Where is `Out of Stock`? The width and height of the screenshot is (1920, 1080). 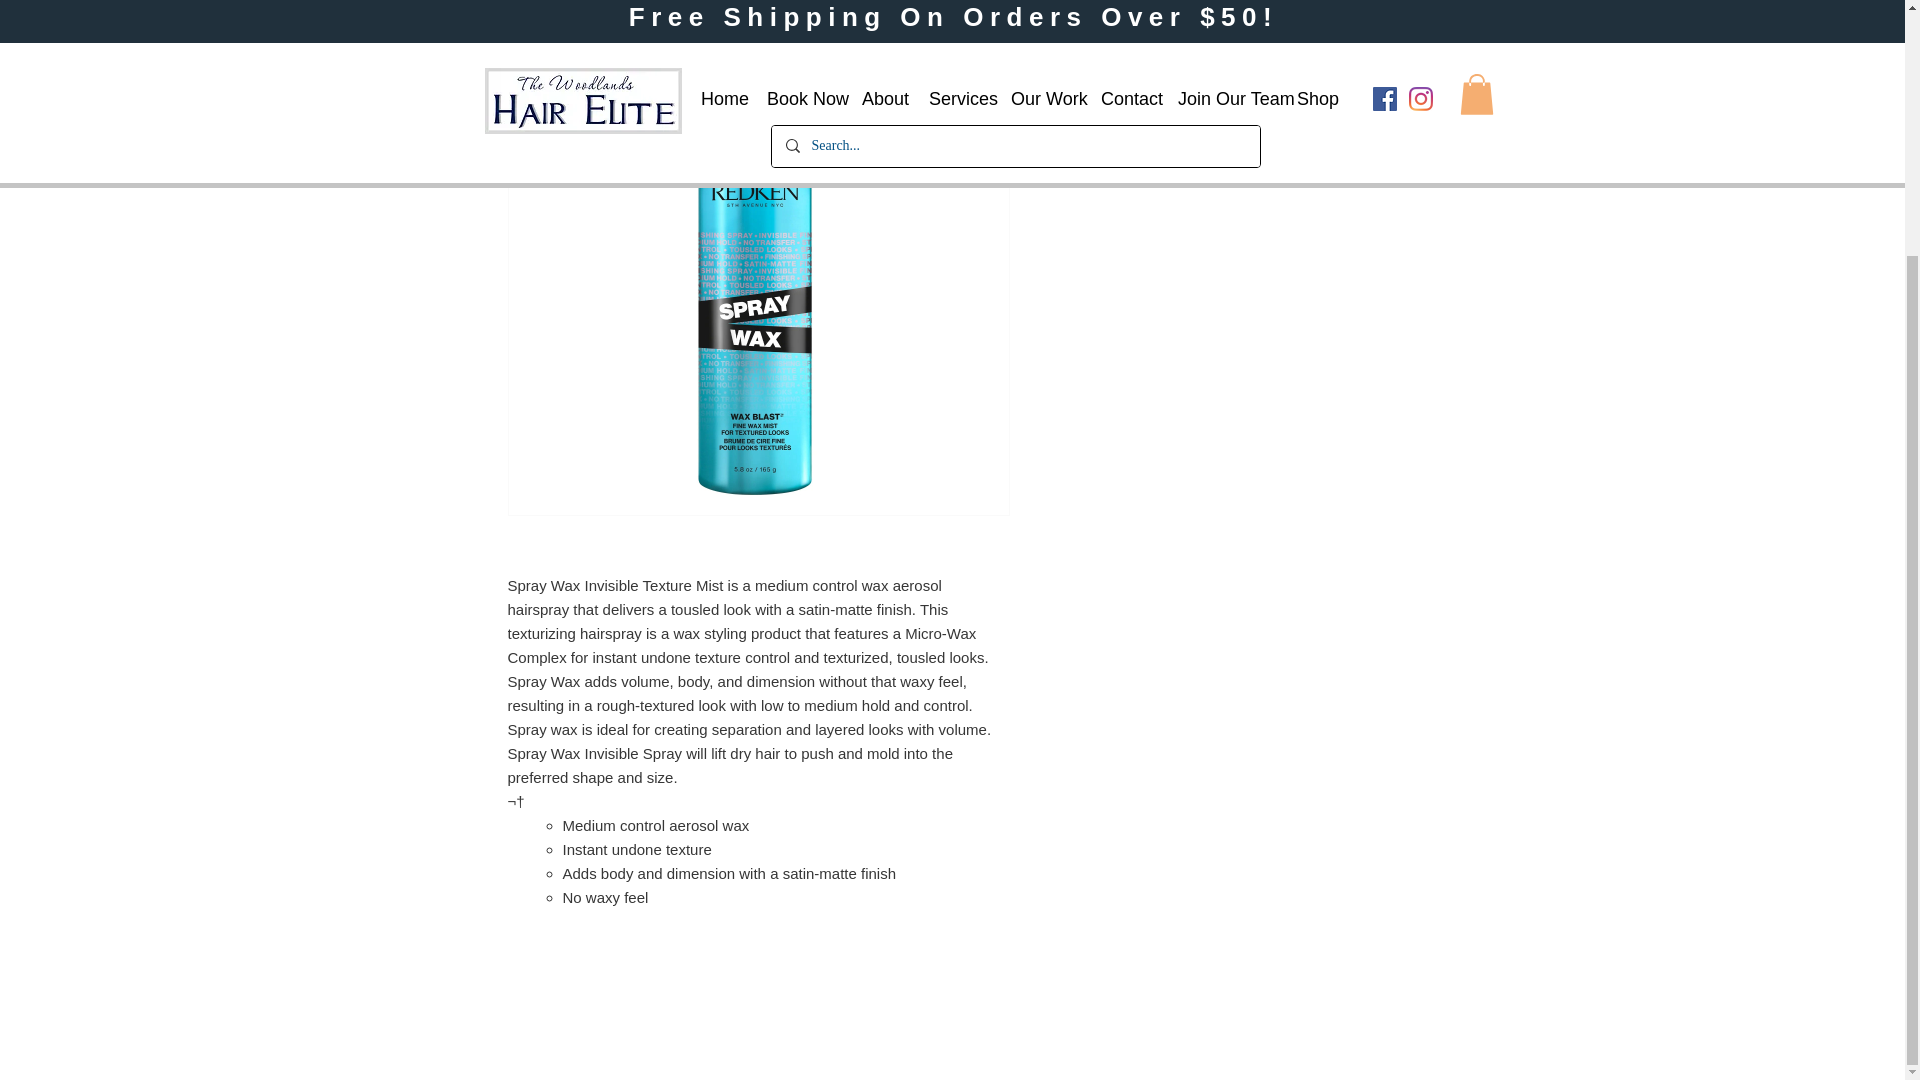 Out of Stock is located at coordinates (1220, 125).